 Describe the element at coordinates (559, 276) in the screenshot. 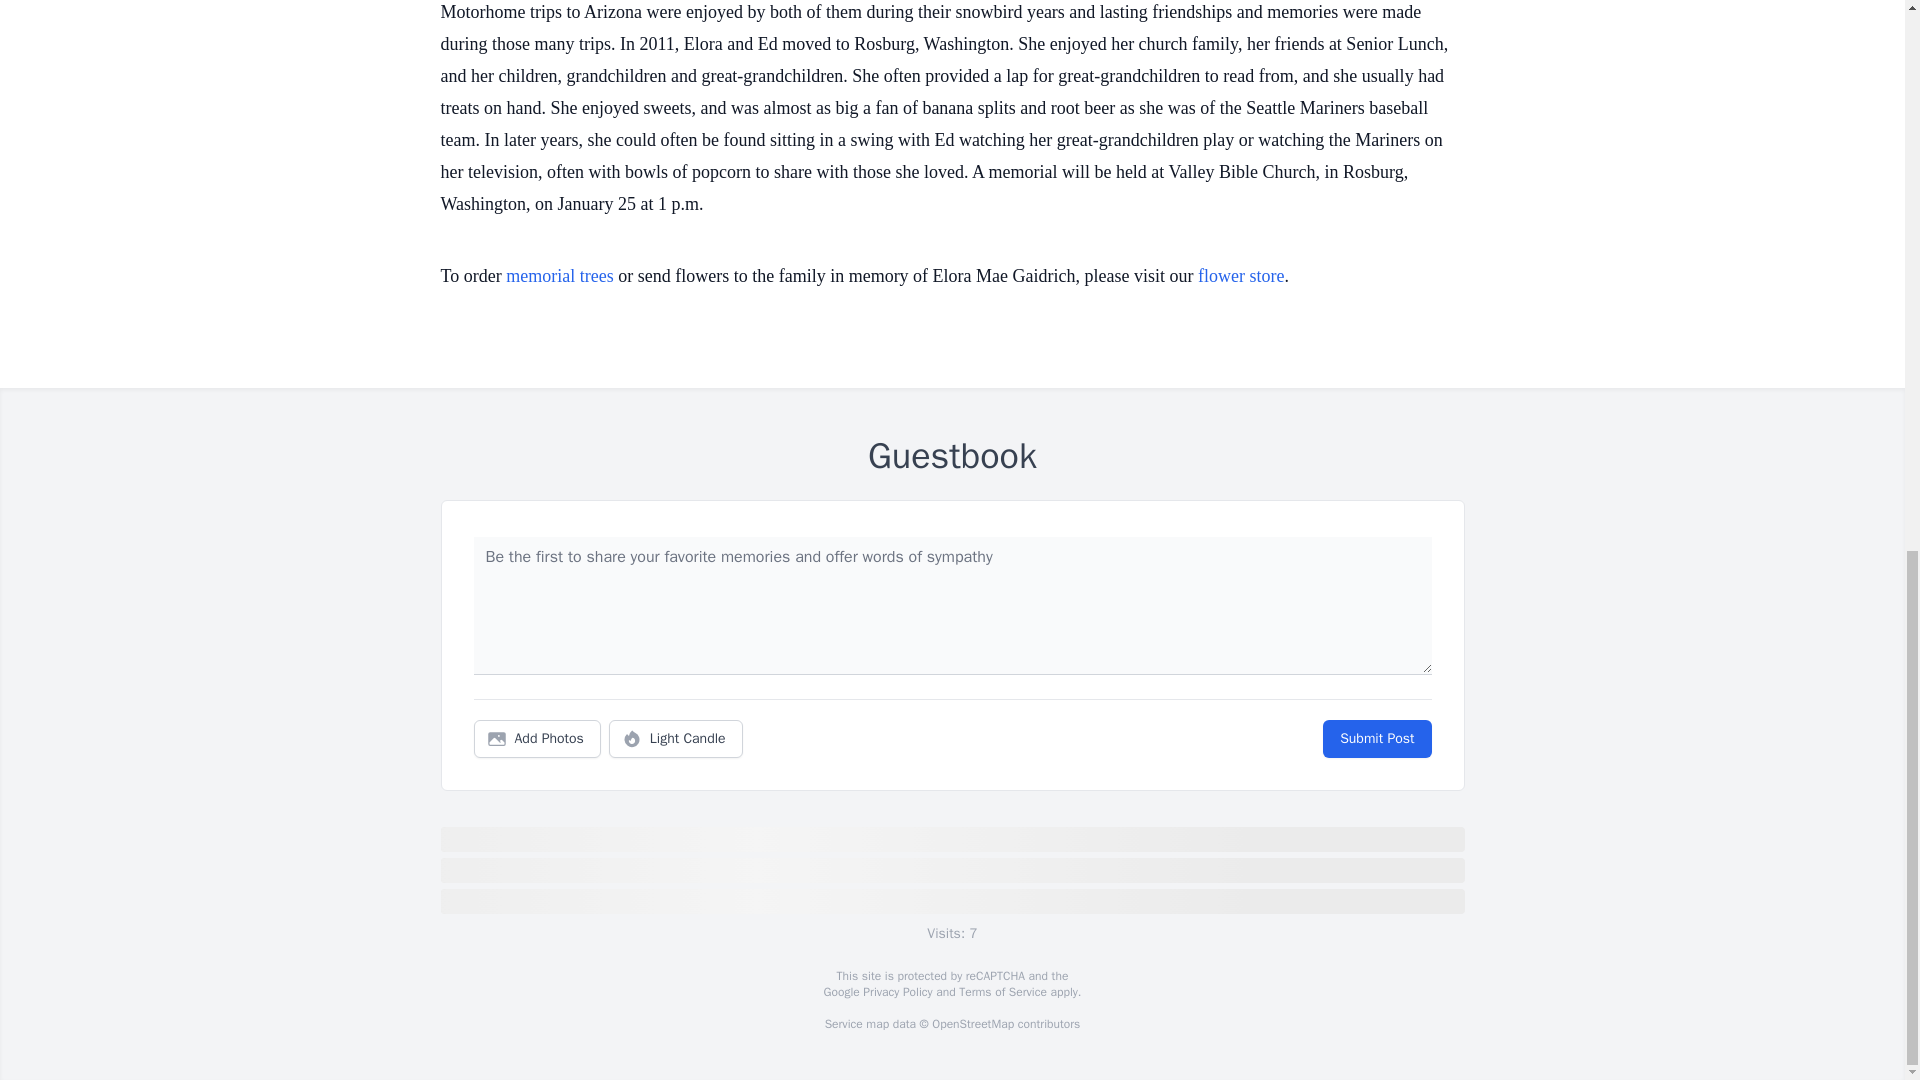

I see `memorial trees` at that location.